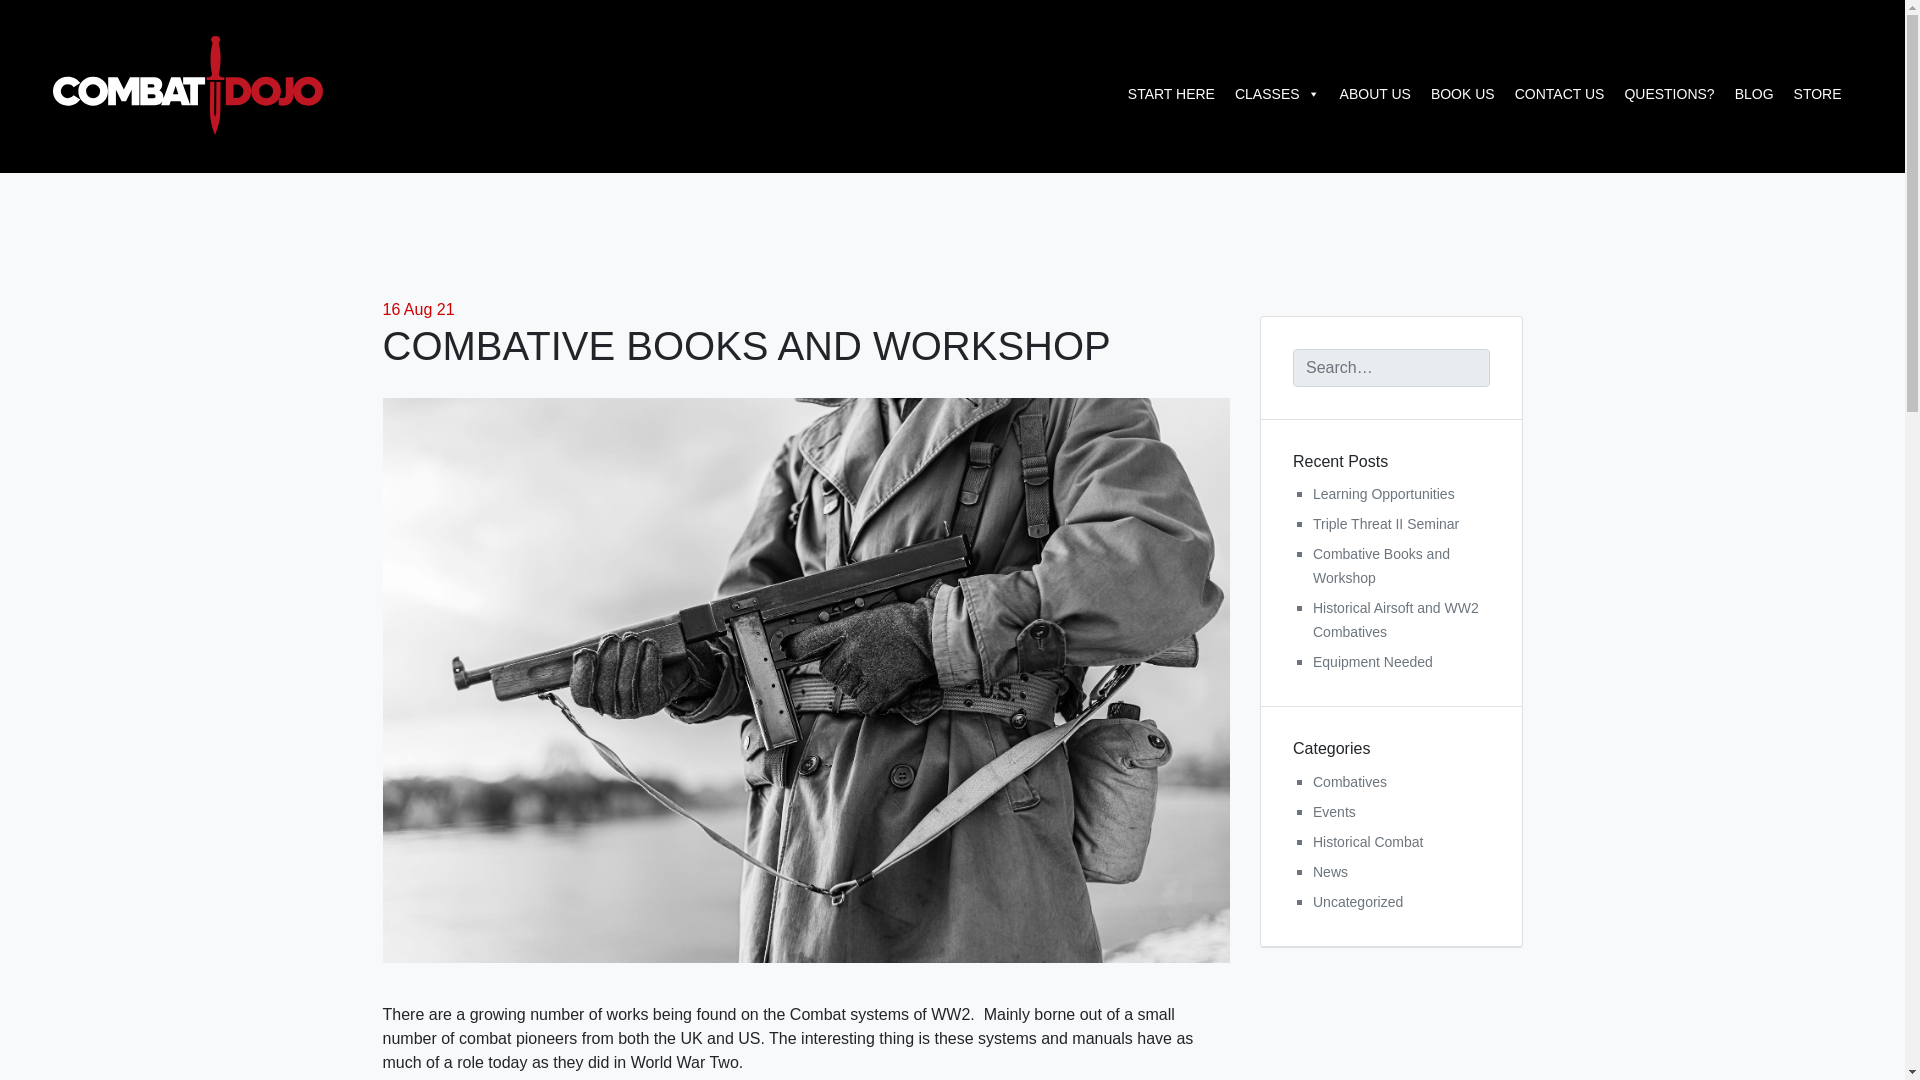  I want to click on BOOK US, so click(1462, 94).